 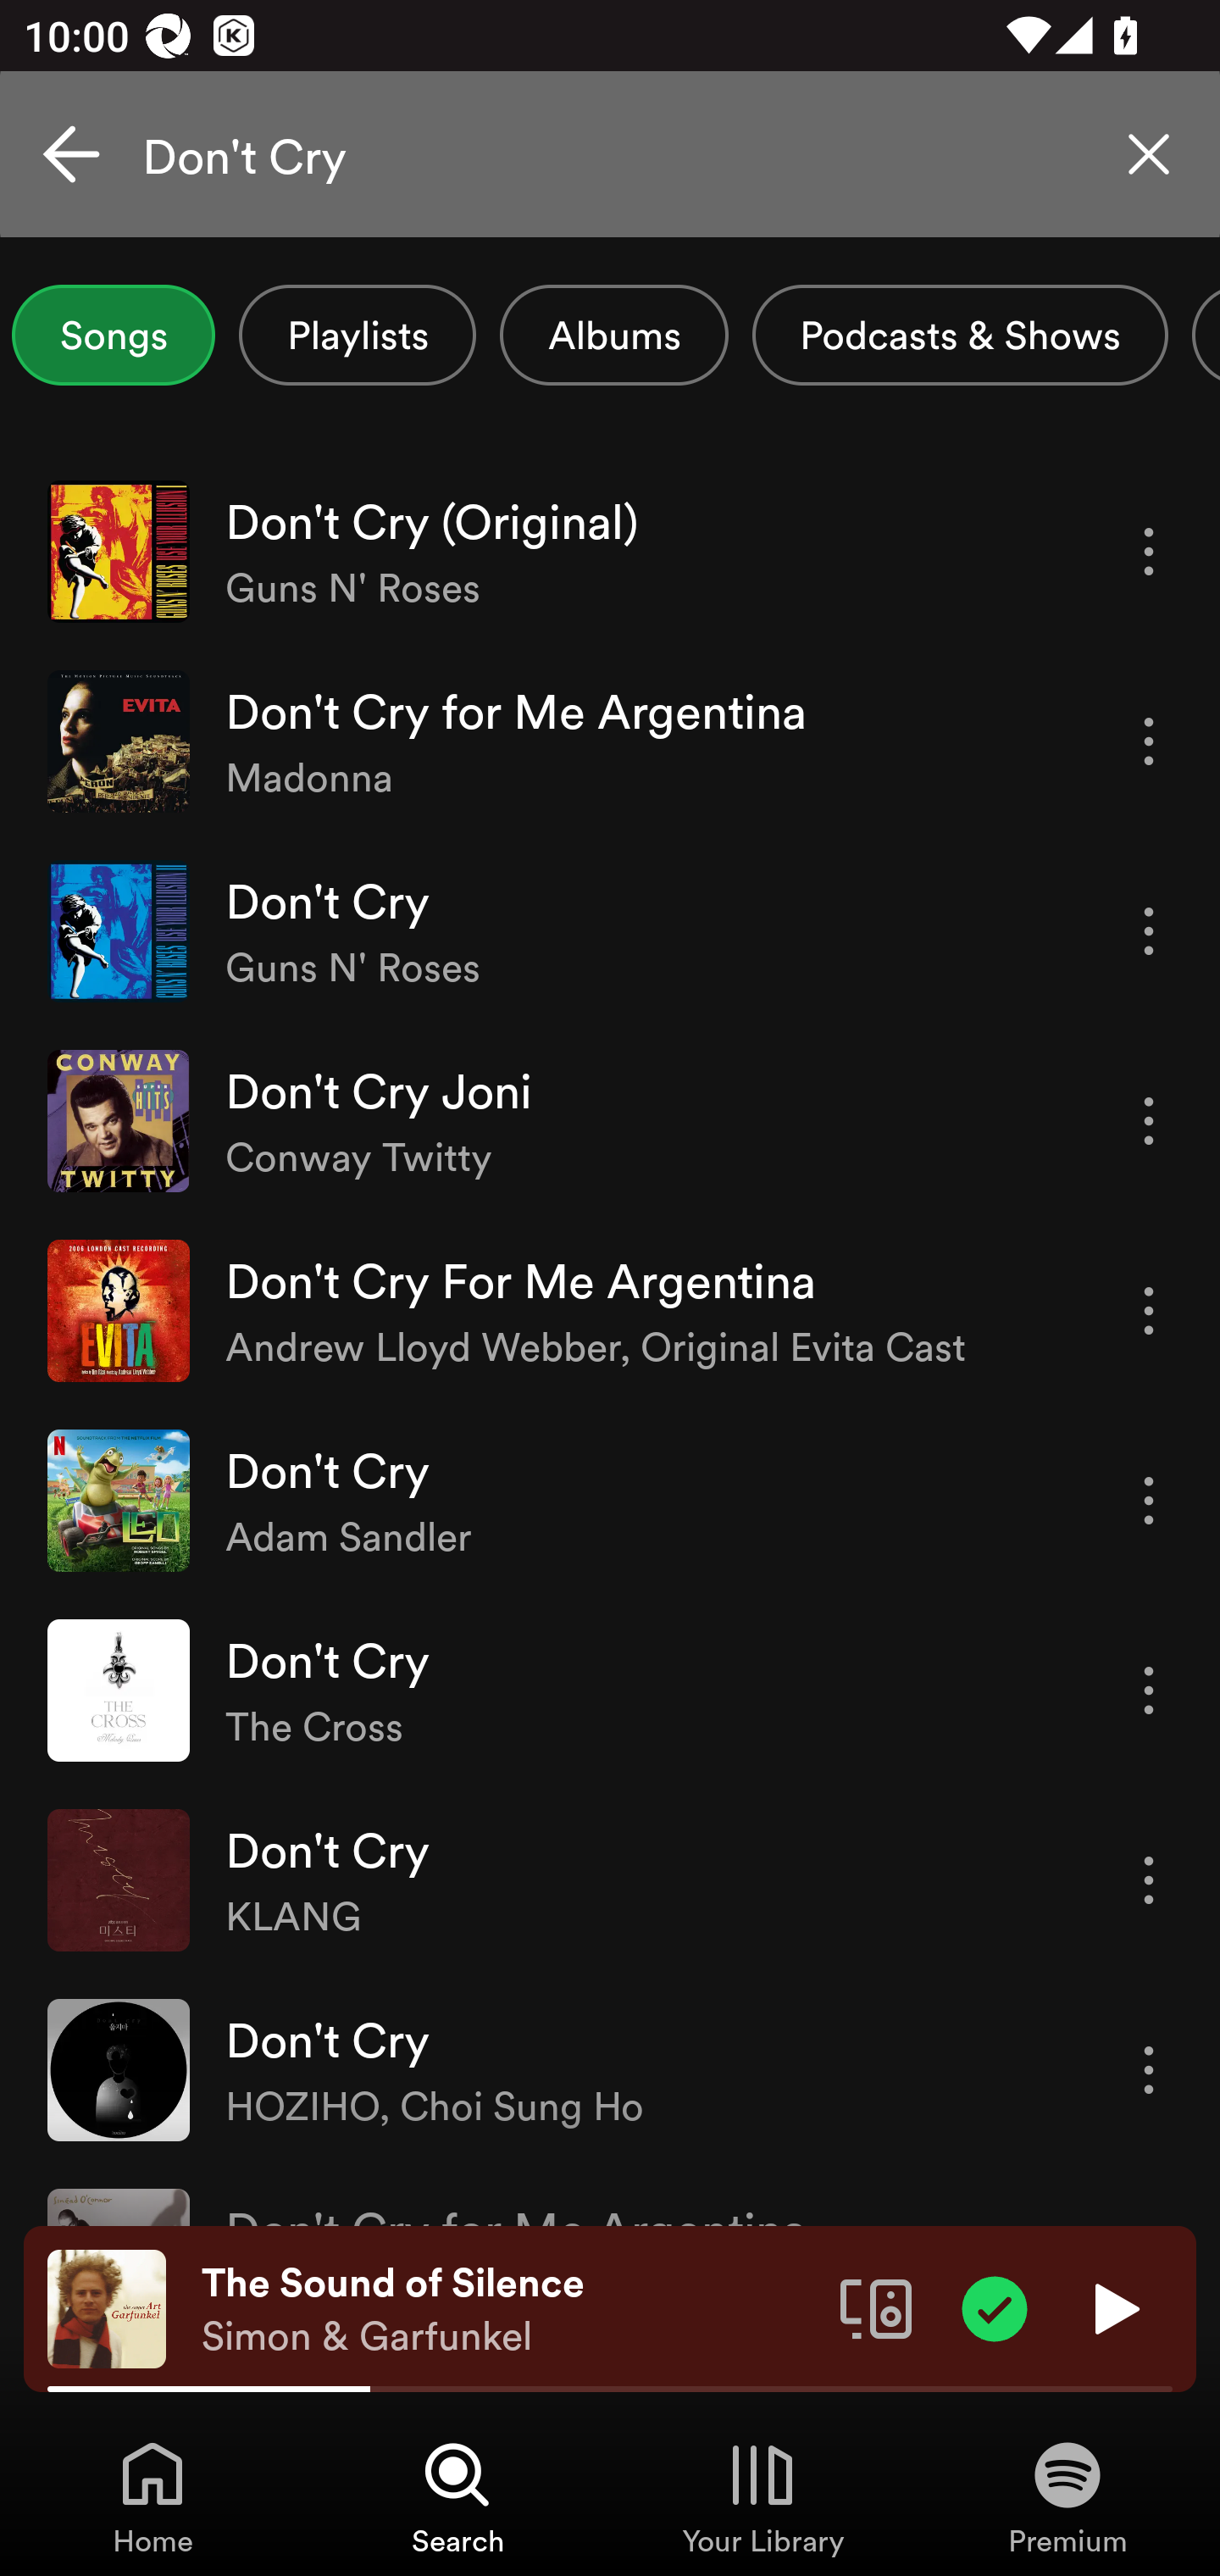 What do you see at coordinates (1149, 930) in the screenshot?
I see `More options for song Don't Cry` at bounding box center [1149, 930].